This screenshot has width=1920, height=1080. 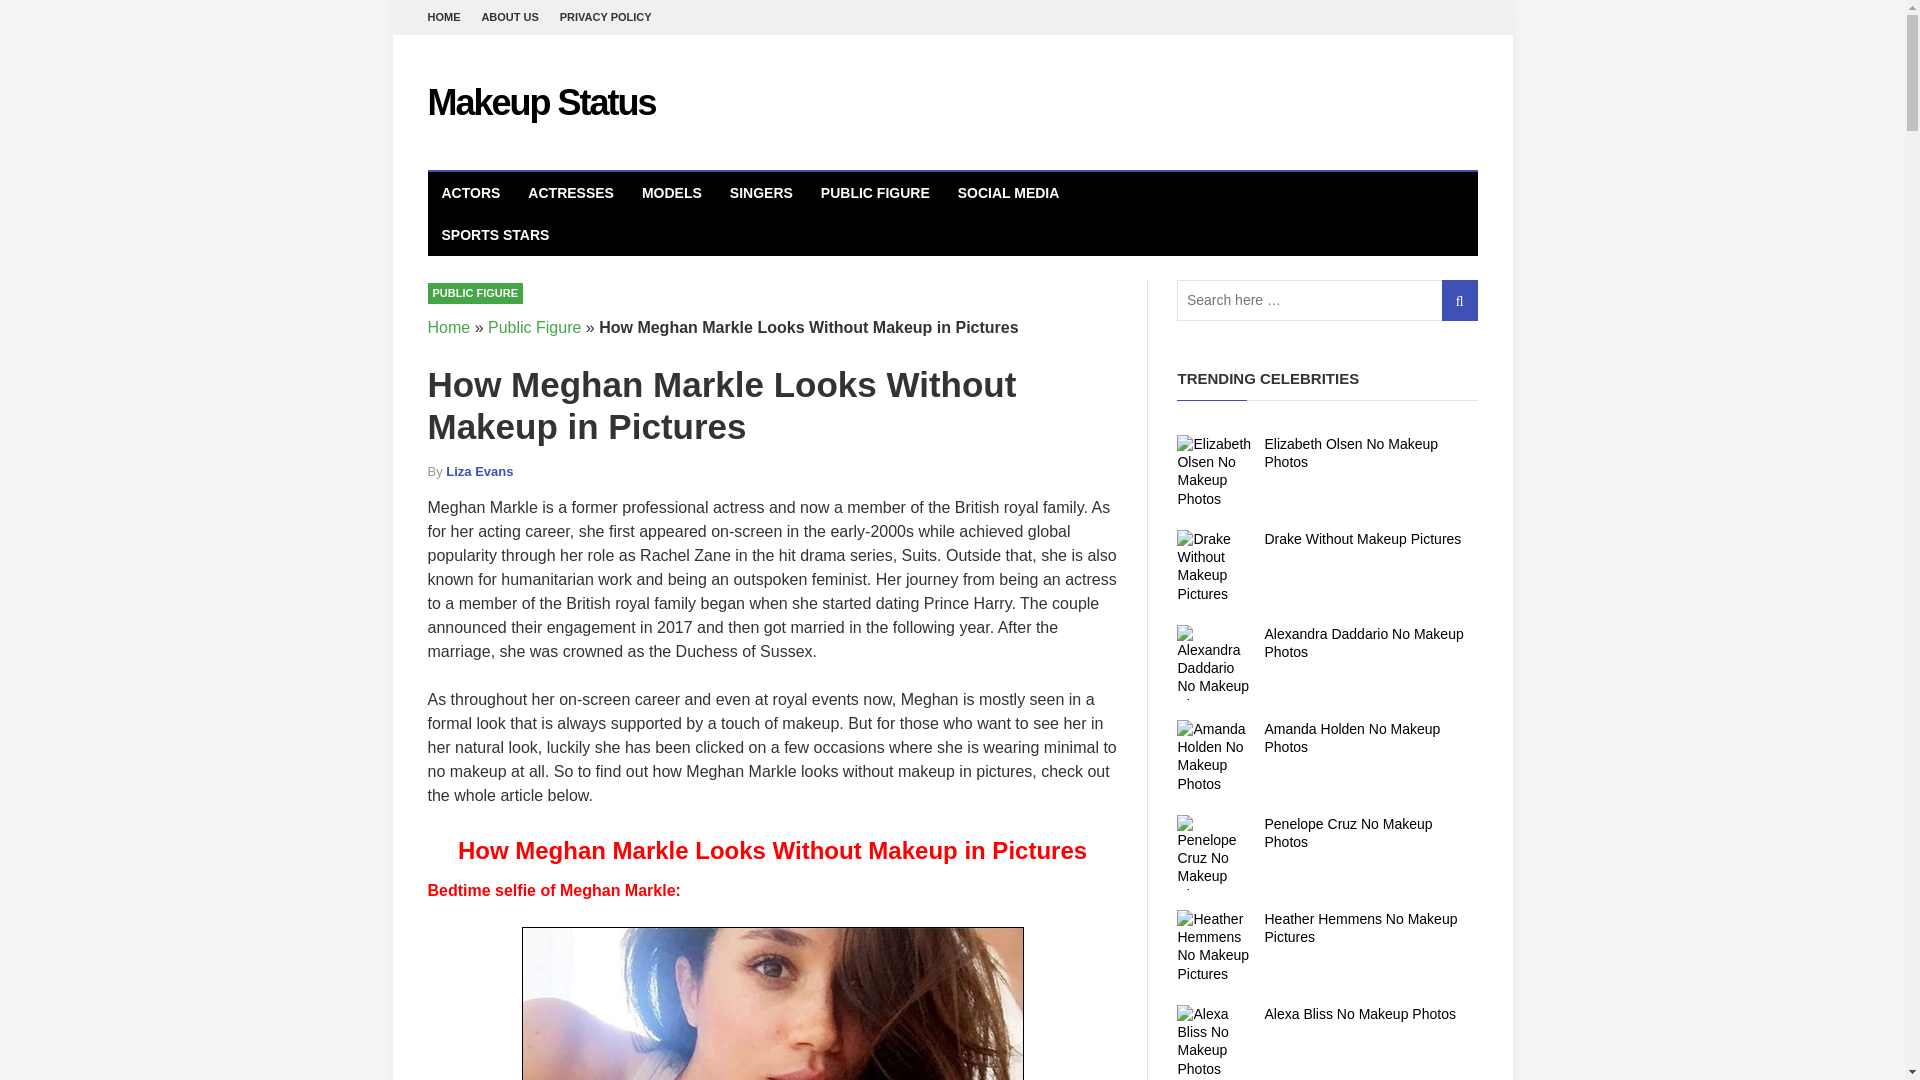 What do you see at coordinates (534, 326) in the screenshot?
I see `Public Figure` at bounding box center [534, 326].